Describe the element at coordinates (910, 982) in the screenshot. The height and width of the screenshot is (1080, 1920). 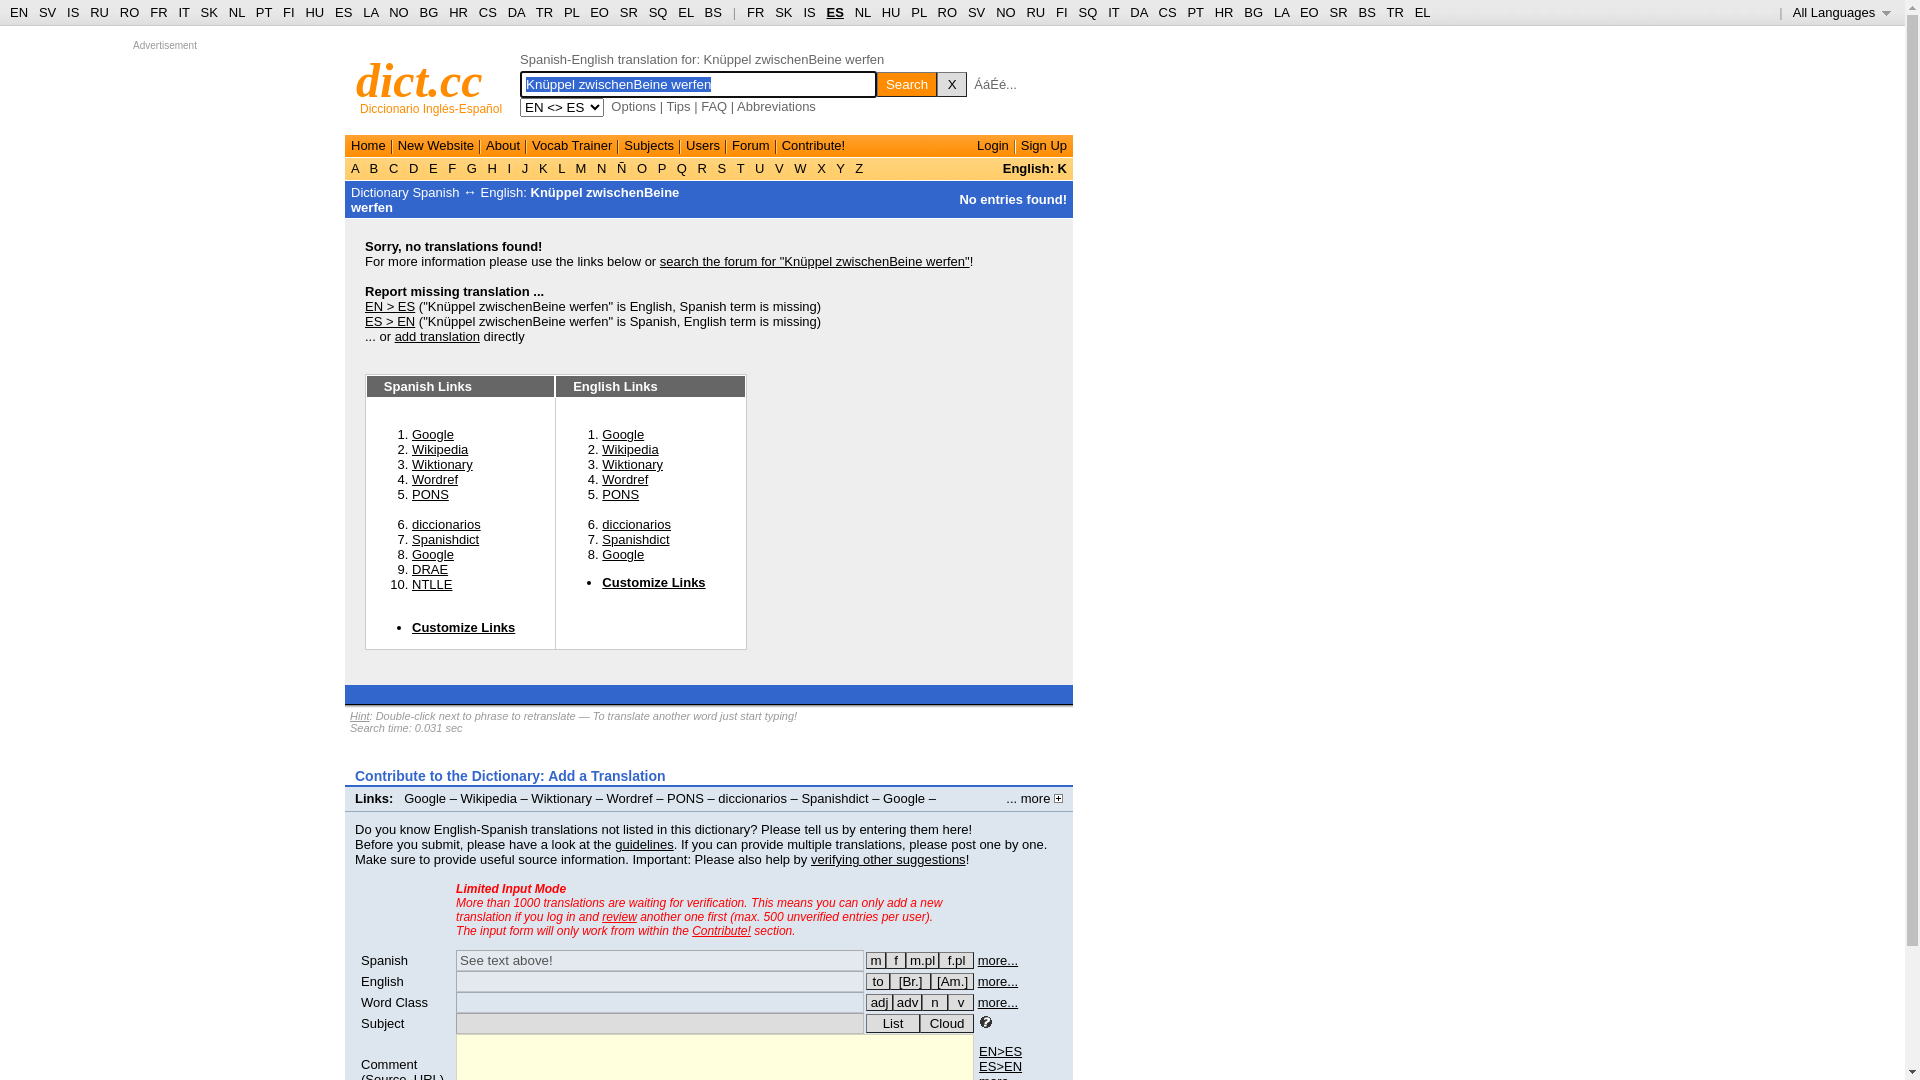
I see `[Br.]` at that location.